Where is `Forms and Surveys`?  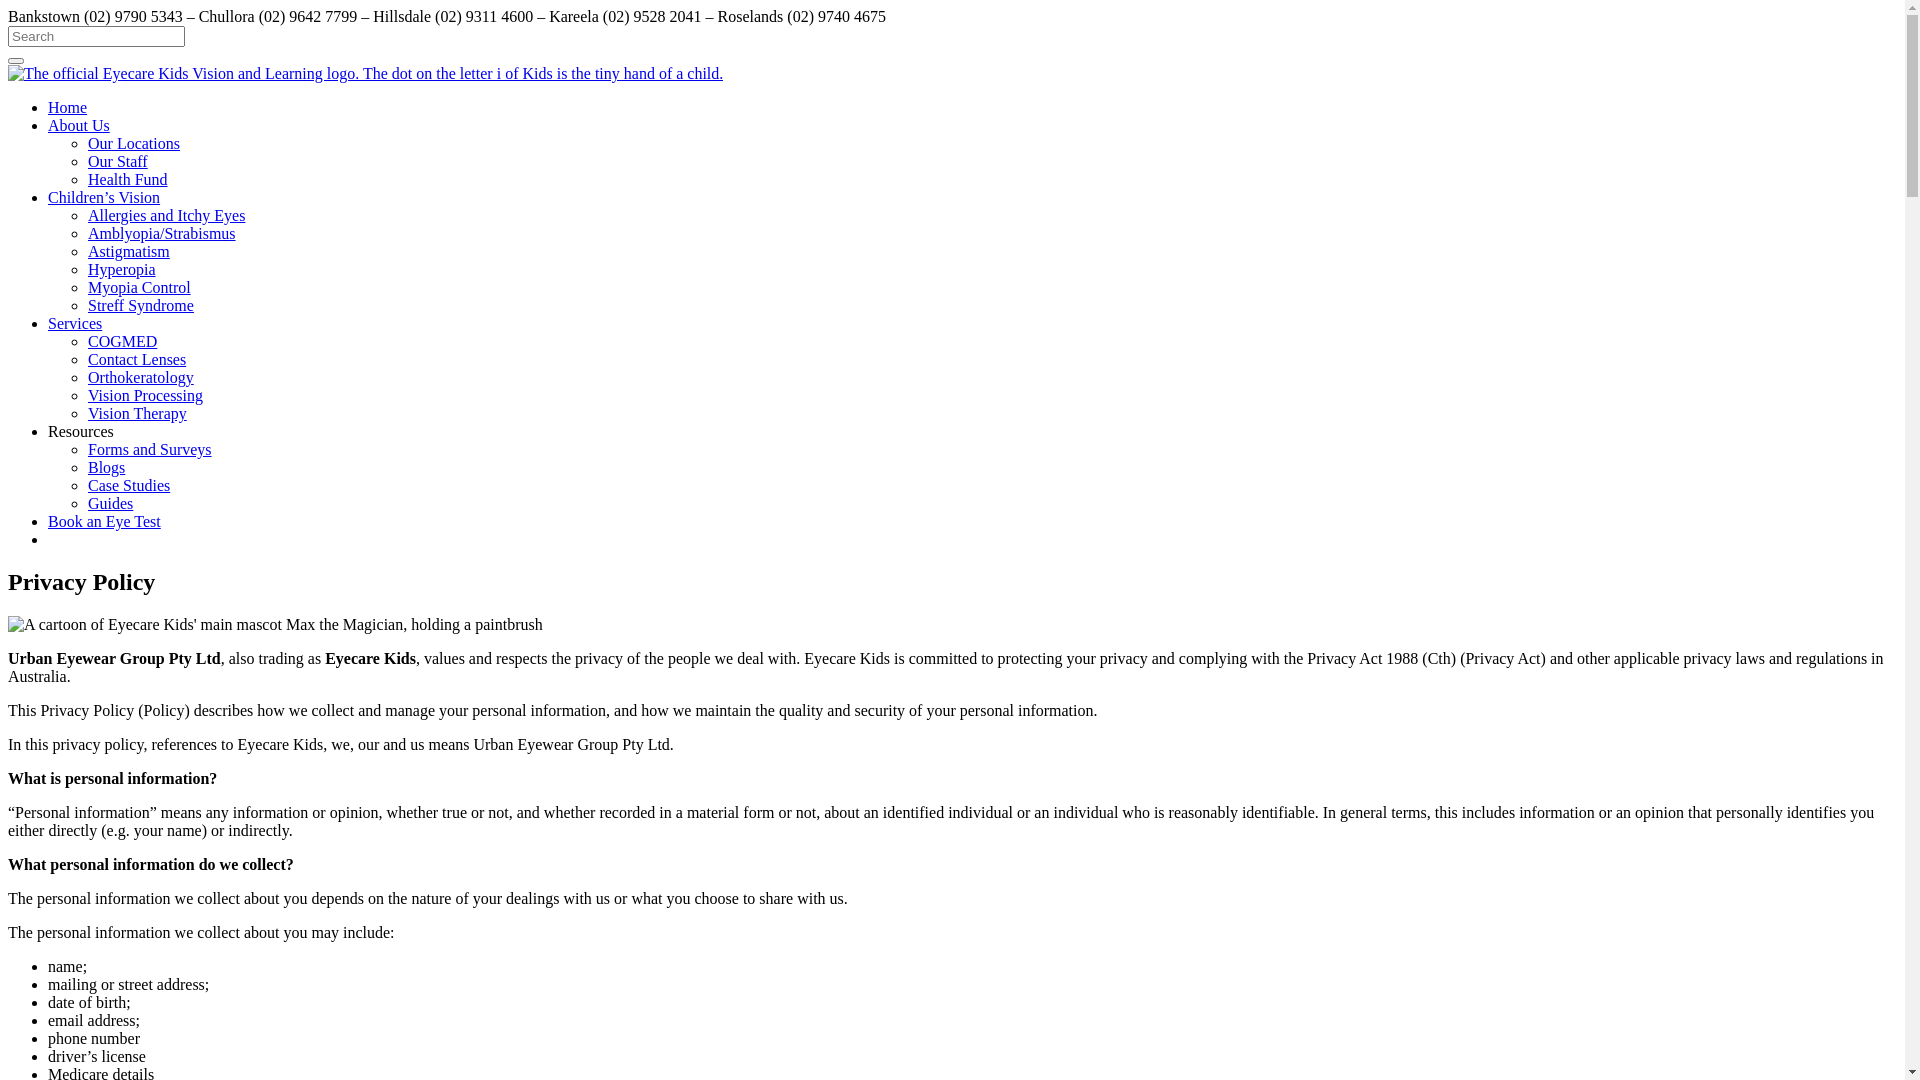 Forms and Surveys is located at coordinates (150, 516).